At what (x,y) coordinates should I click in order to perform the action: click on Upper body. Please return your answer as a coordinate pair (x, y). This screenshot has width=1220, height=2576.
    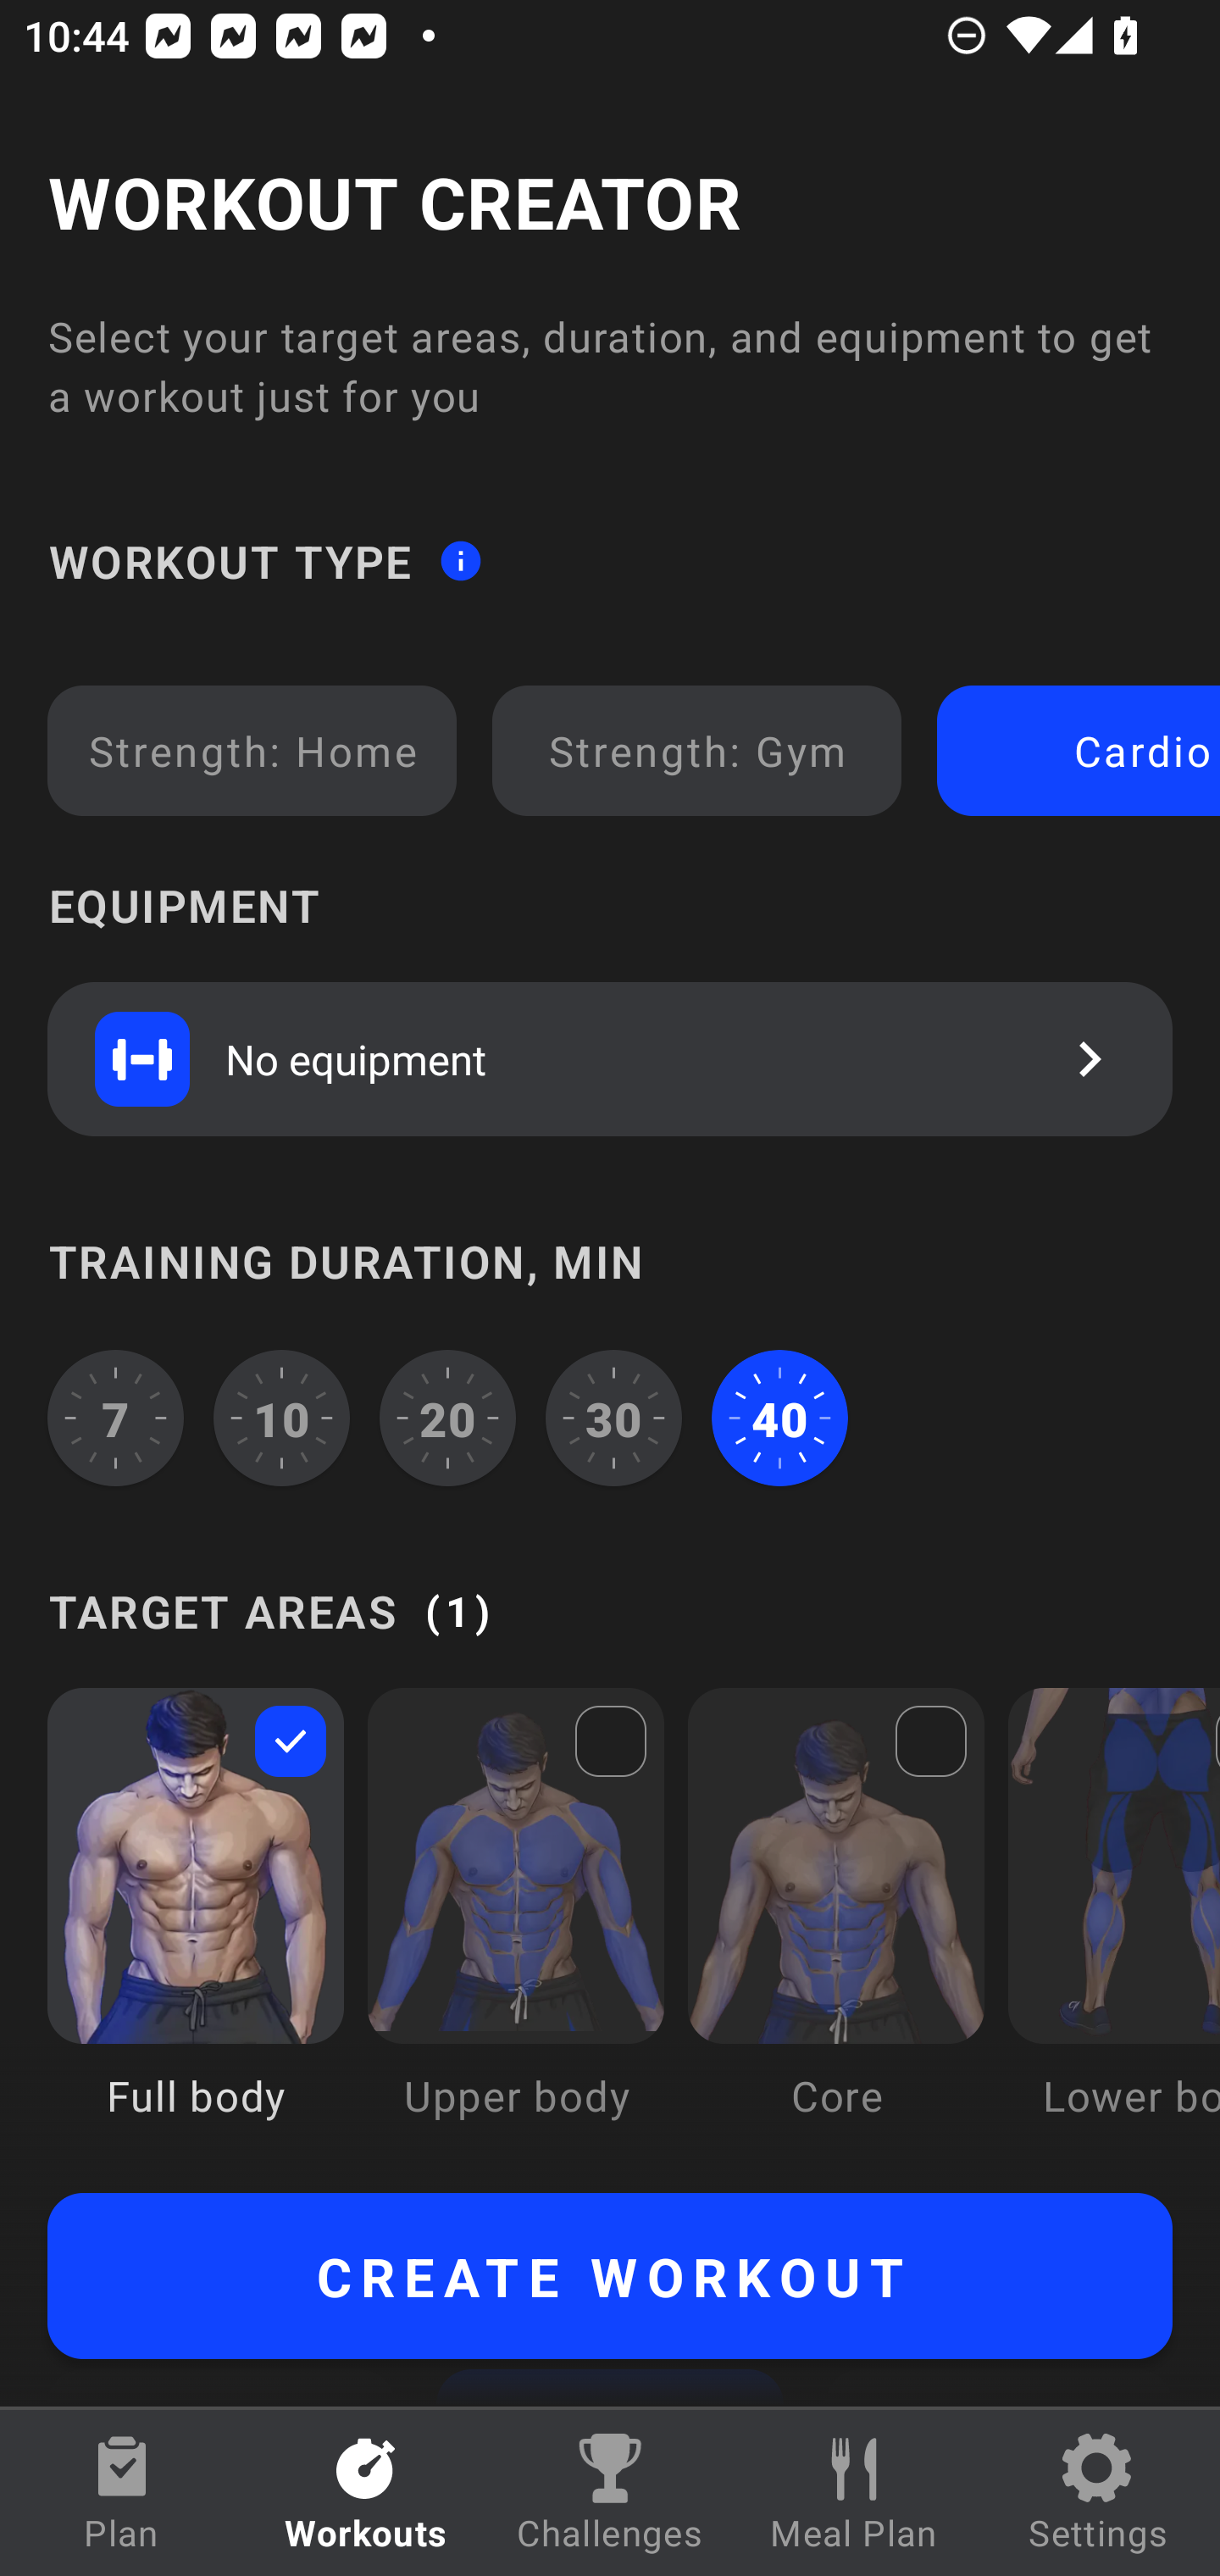
    Looking at the image, I should click on (515, 1927).